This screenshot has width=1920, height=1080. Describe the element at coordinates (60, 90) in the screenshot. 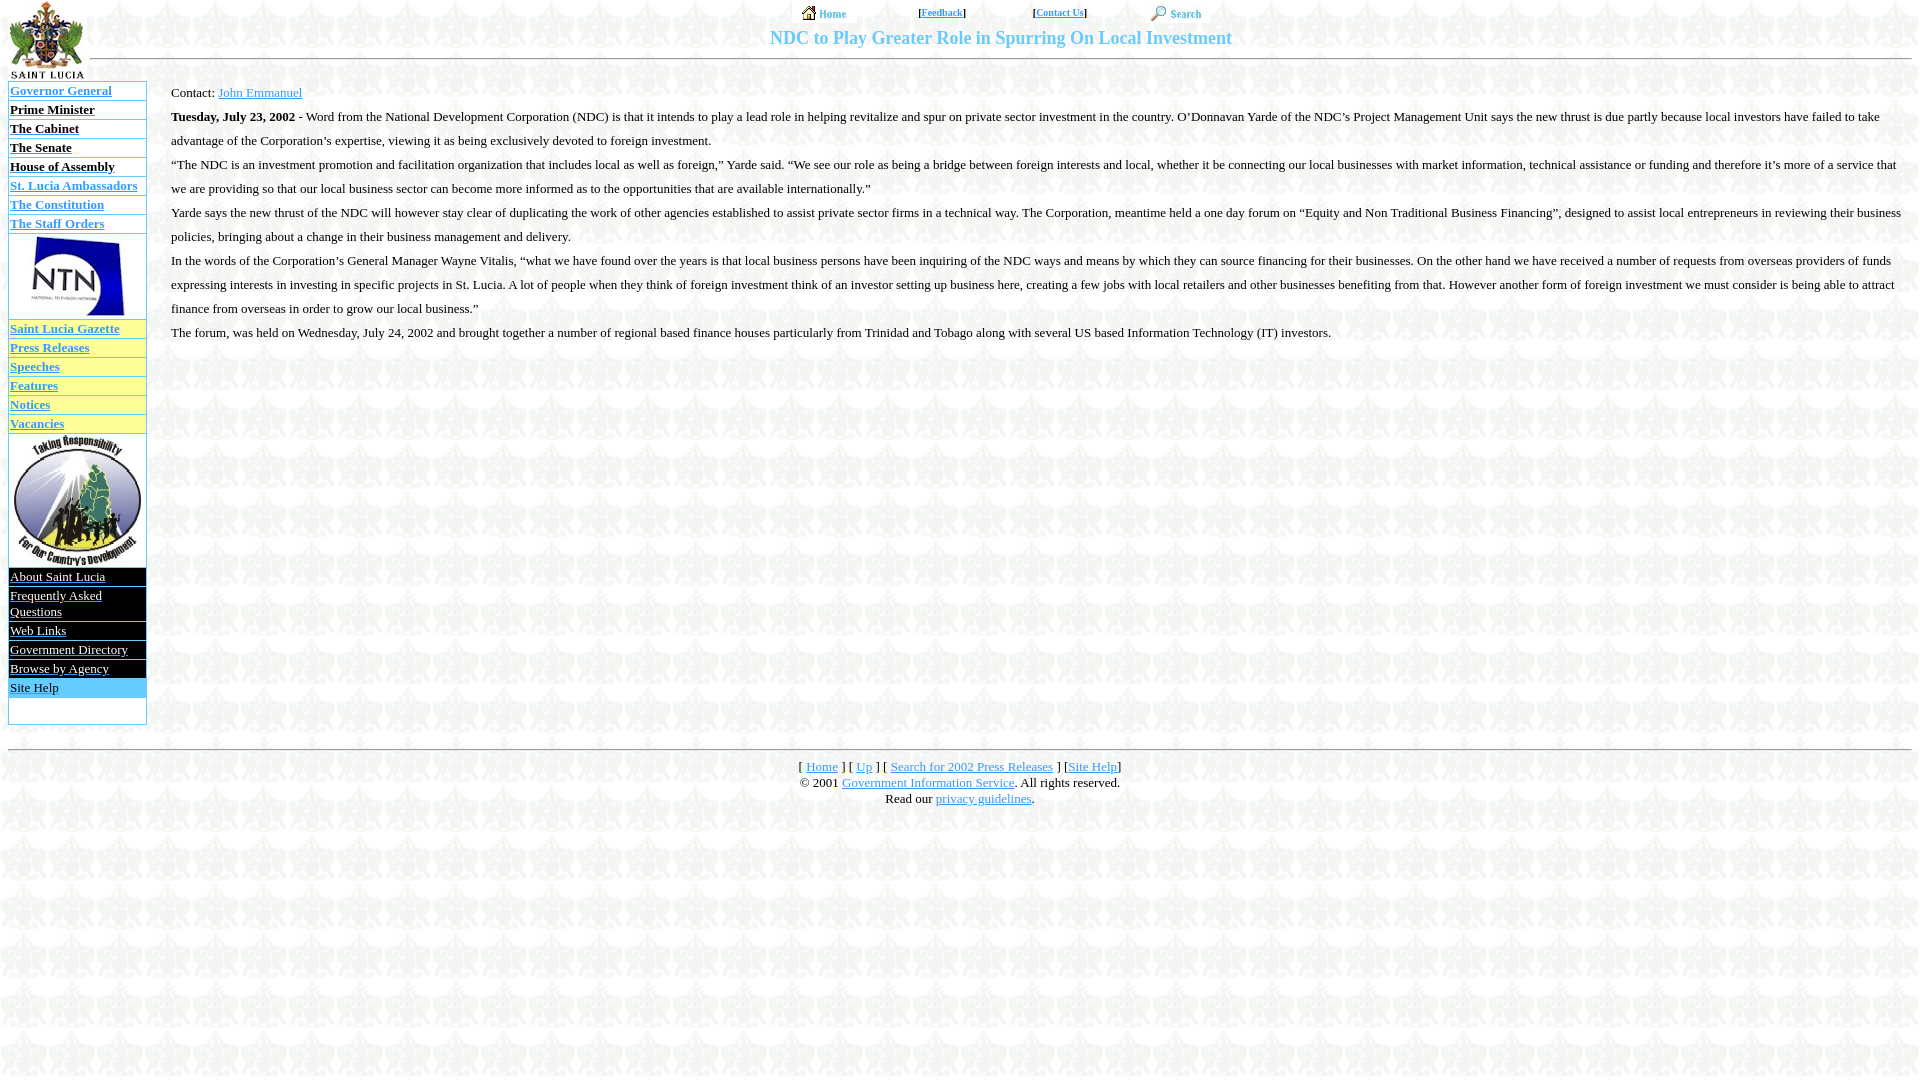

I see `Governor General` at that location.